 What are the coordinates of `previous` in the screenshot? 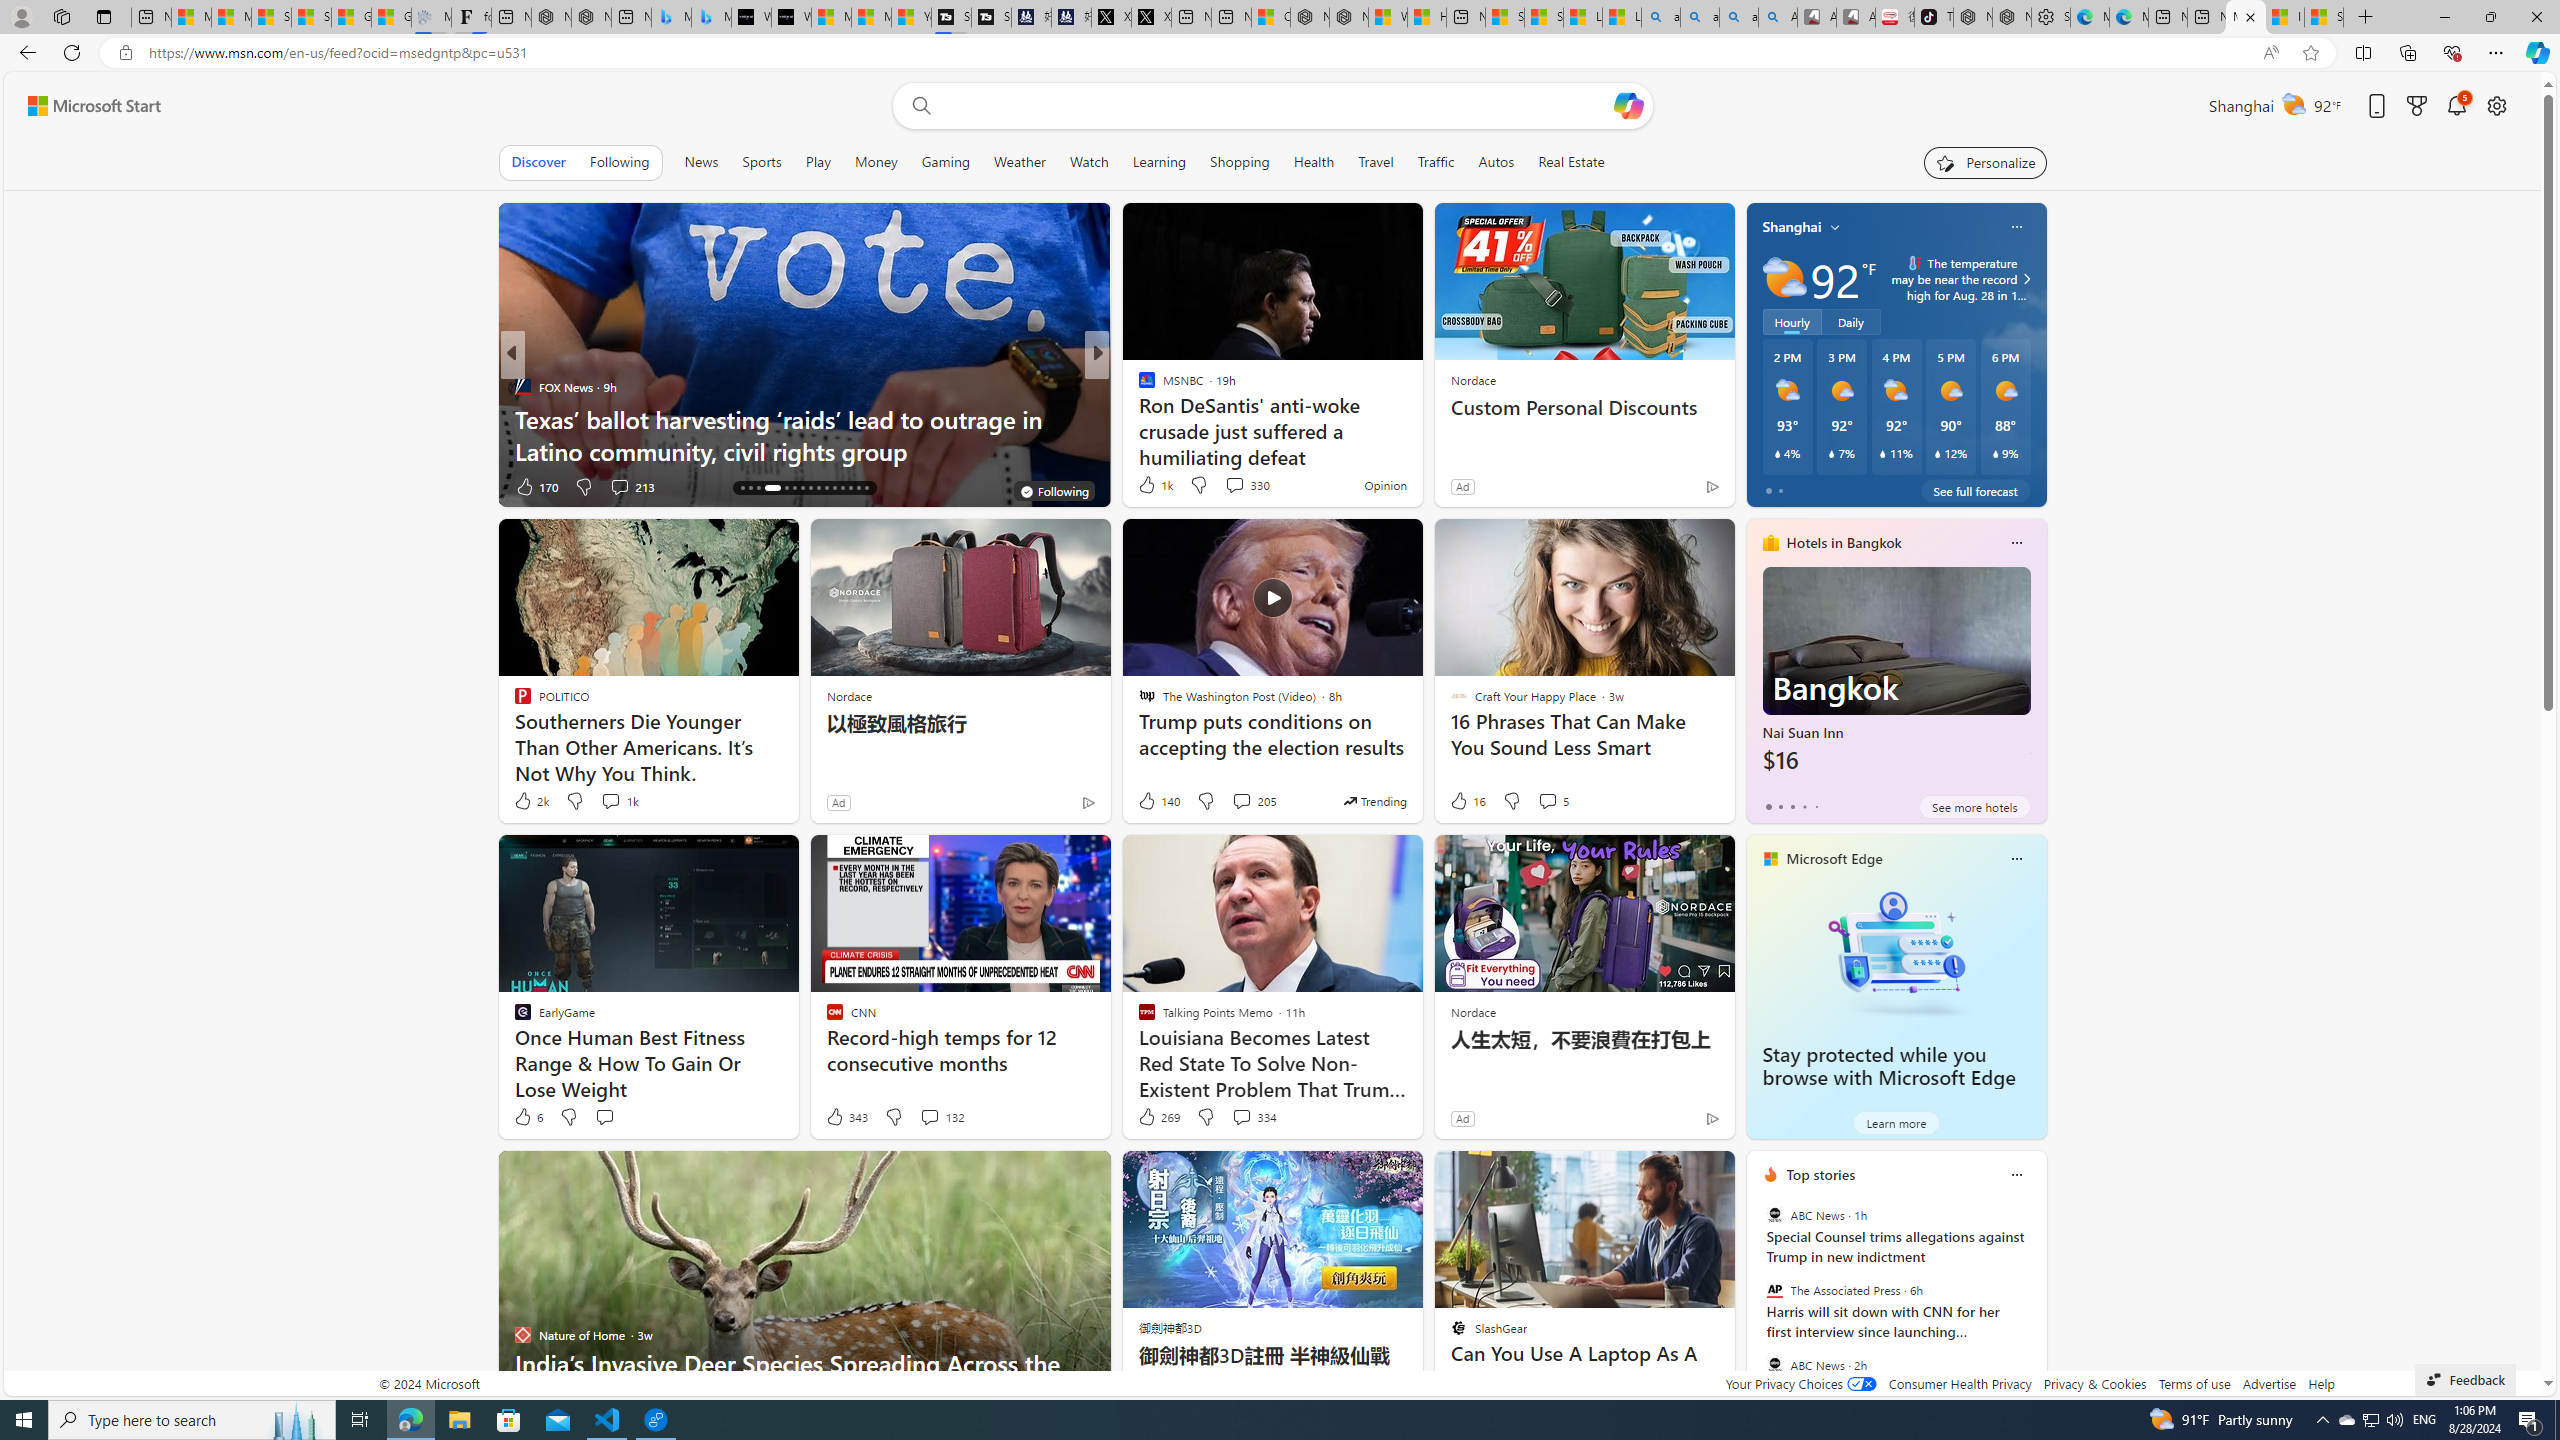 It's located at (1756, 1303).